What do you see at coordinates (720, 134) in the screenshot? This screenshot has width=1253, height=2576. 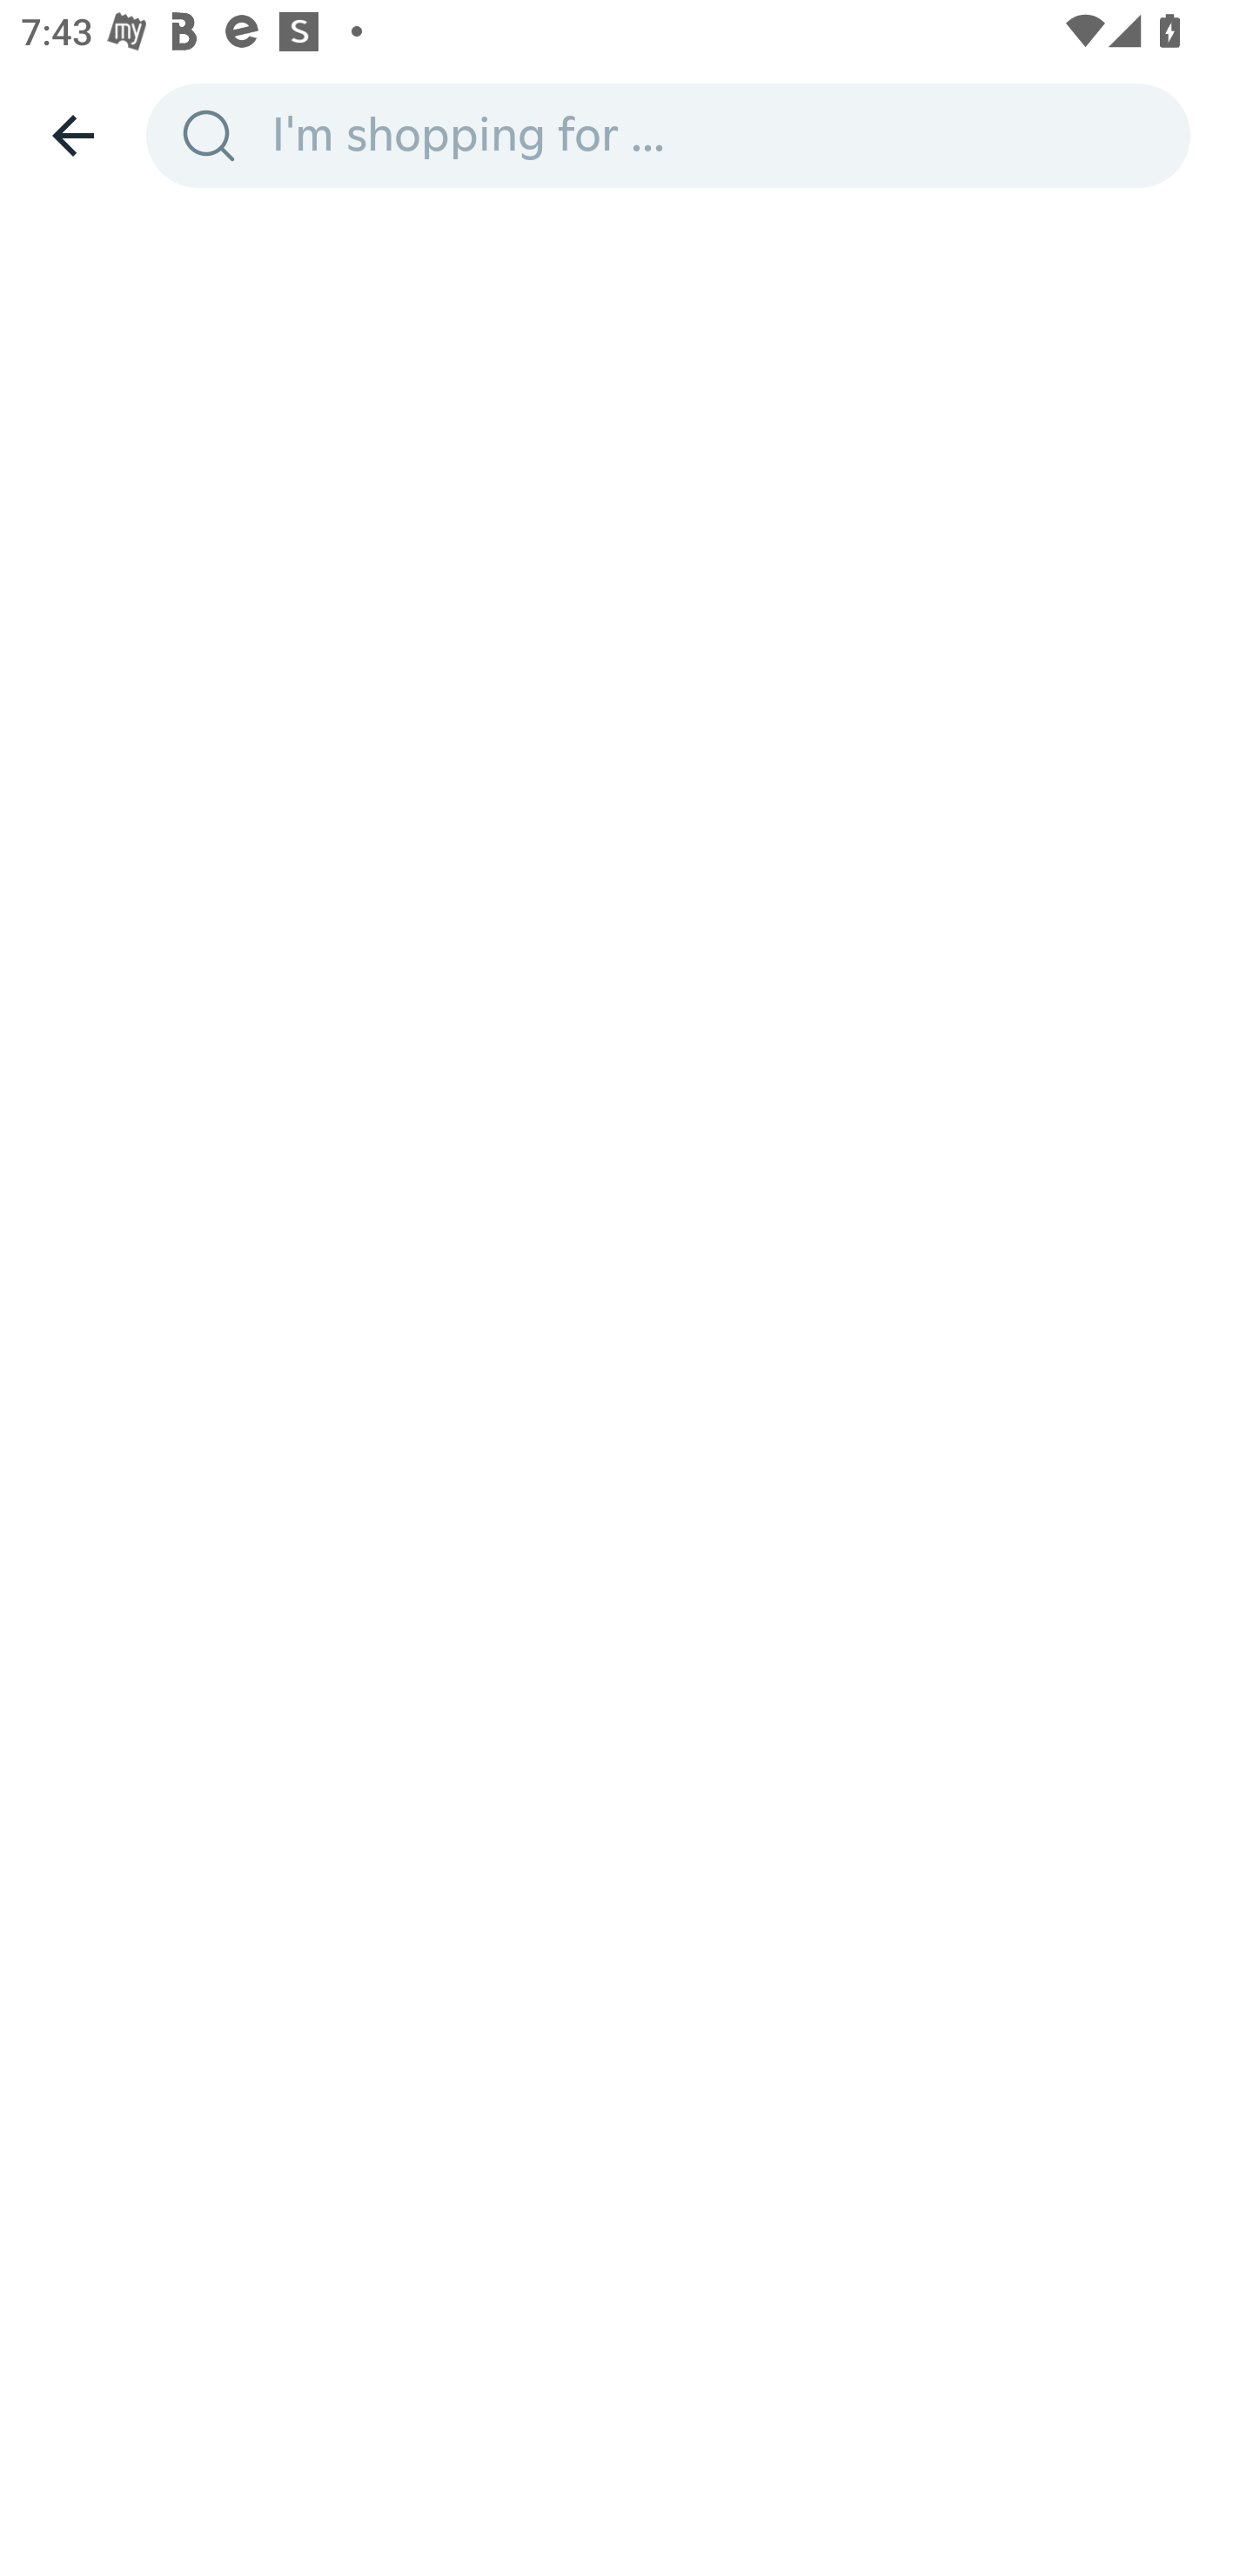 I see `I'm shopping for ...` at bounding box center [720, 134].